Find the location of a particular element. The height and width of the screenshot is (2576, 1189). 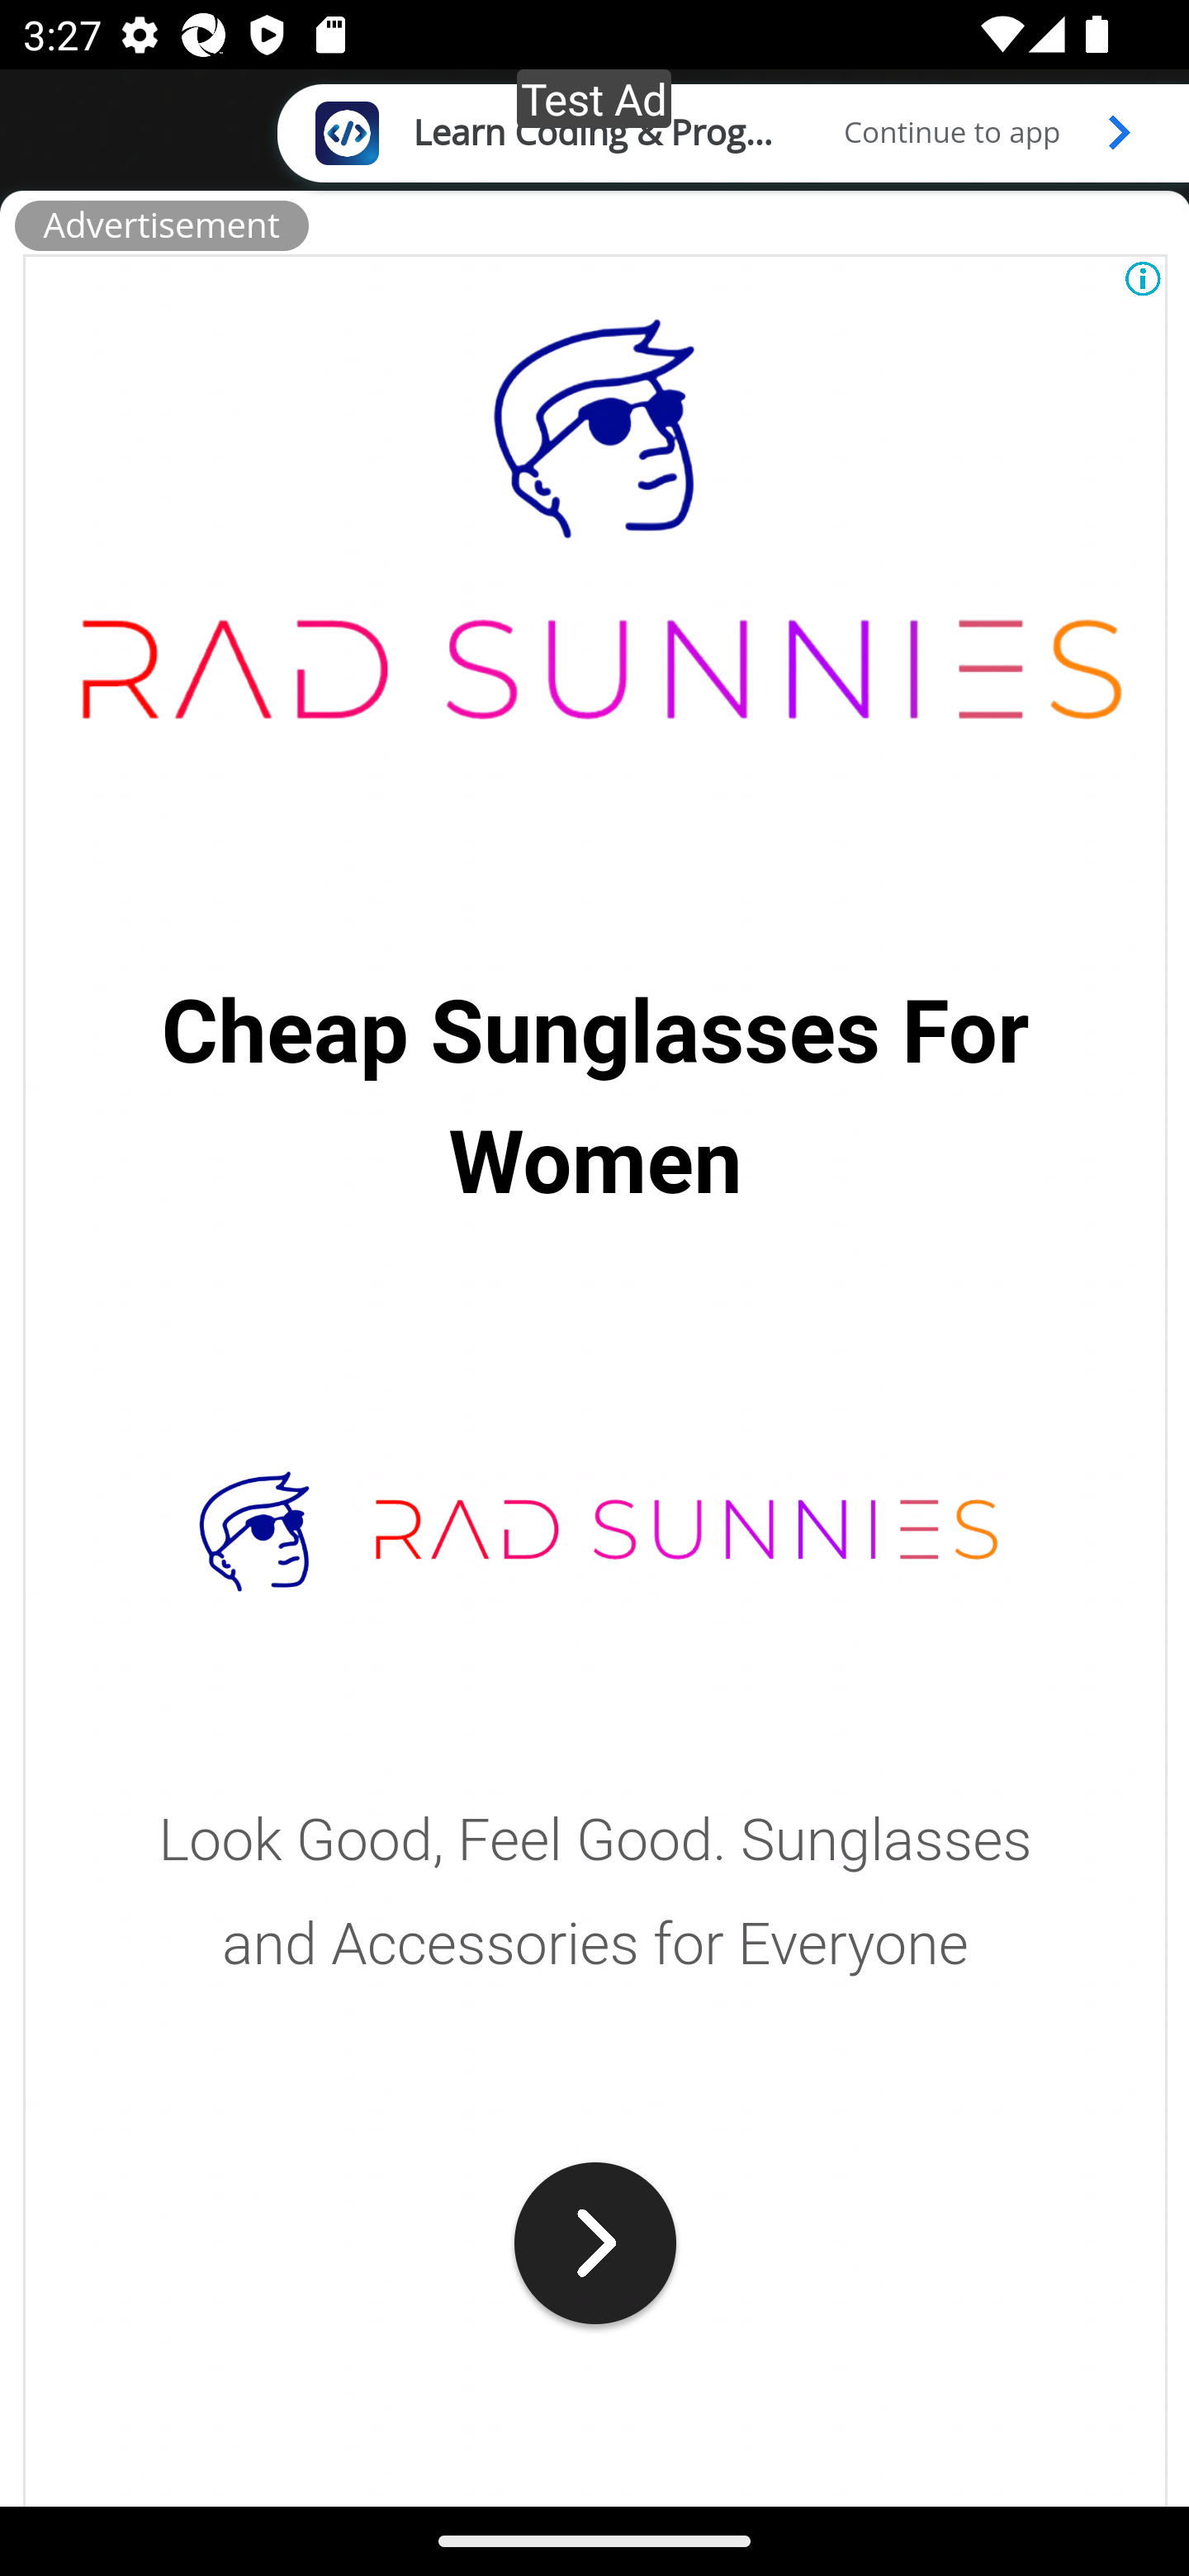

www.radsunnies is located at coordinates (596, 2243).